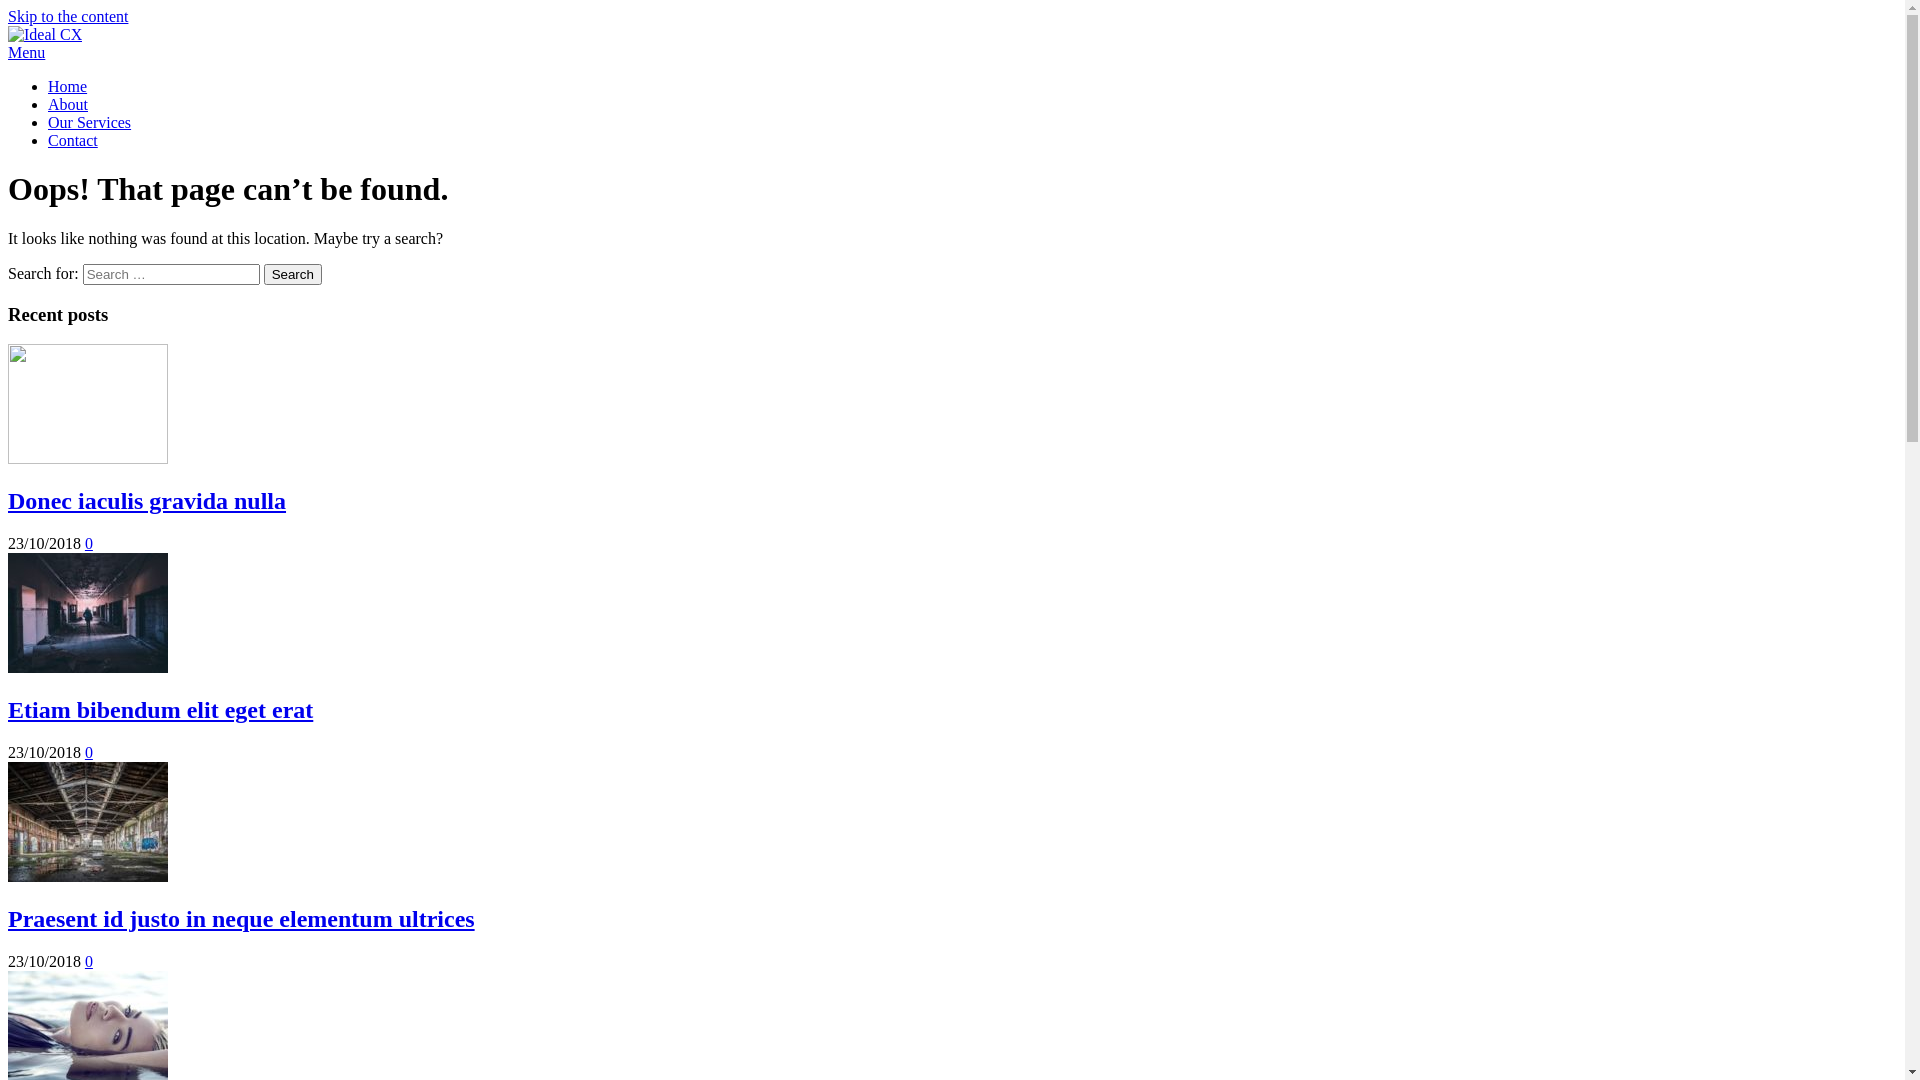 The image size is (1920, 1080). I want to click on 0, so click(89, 752).